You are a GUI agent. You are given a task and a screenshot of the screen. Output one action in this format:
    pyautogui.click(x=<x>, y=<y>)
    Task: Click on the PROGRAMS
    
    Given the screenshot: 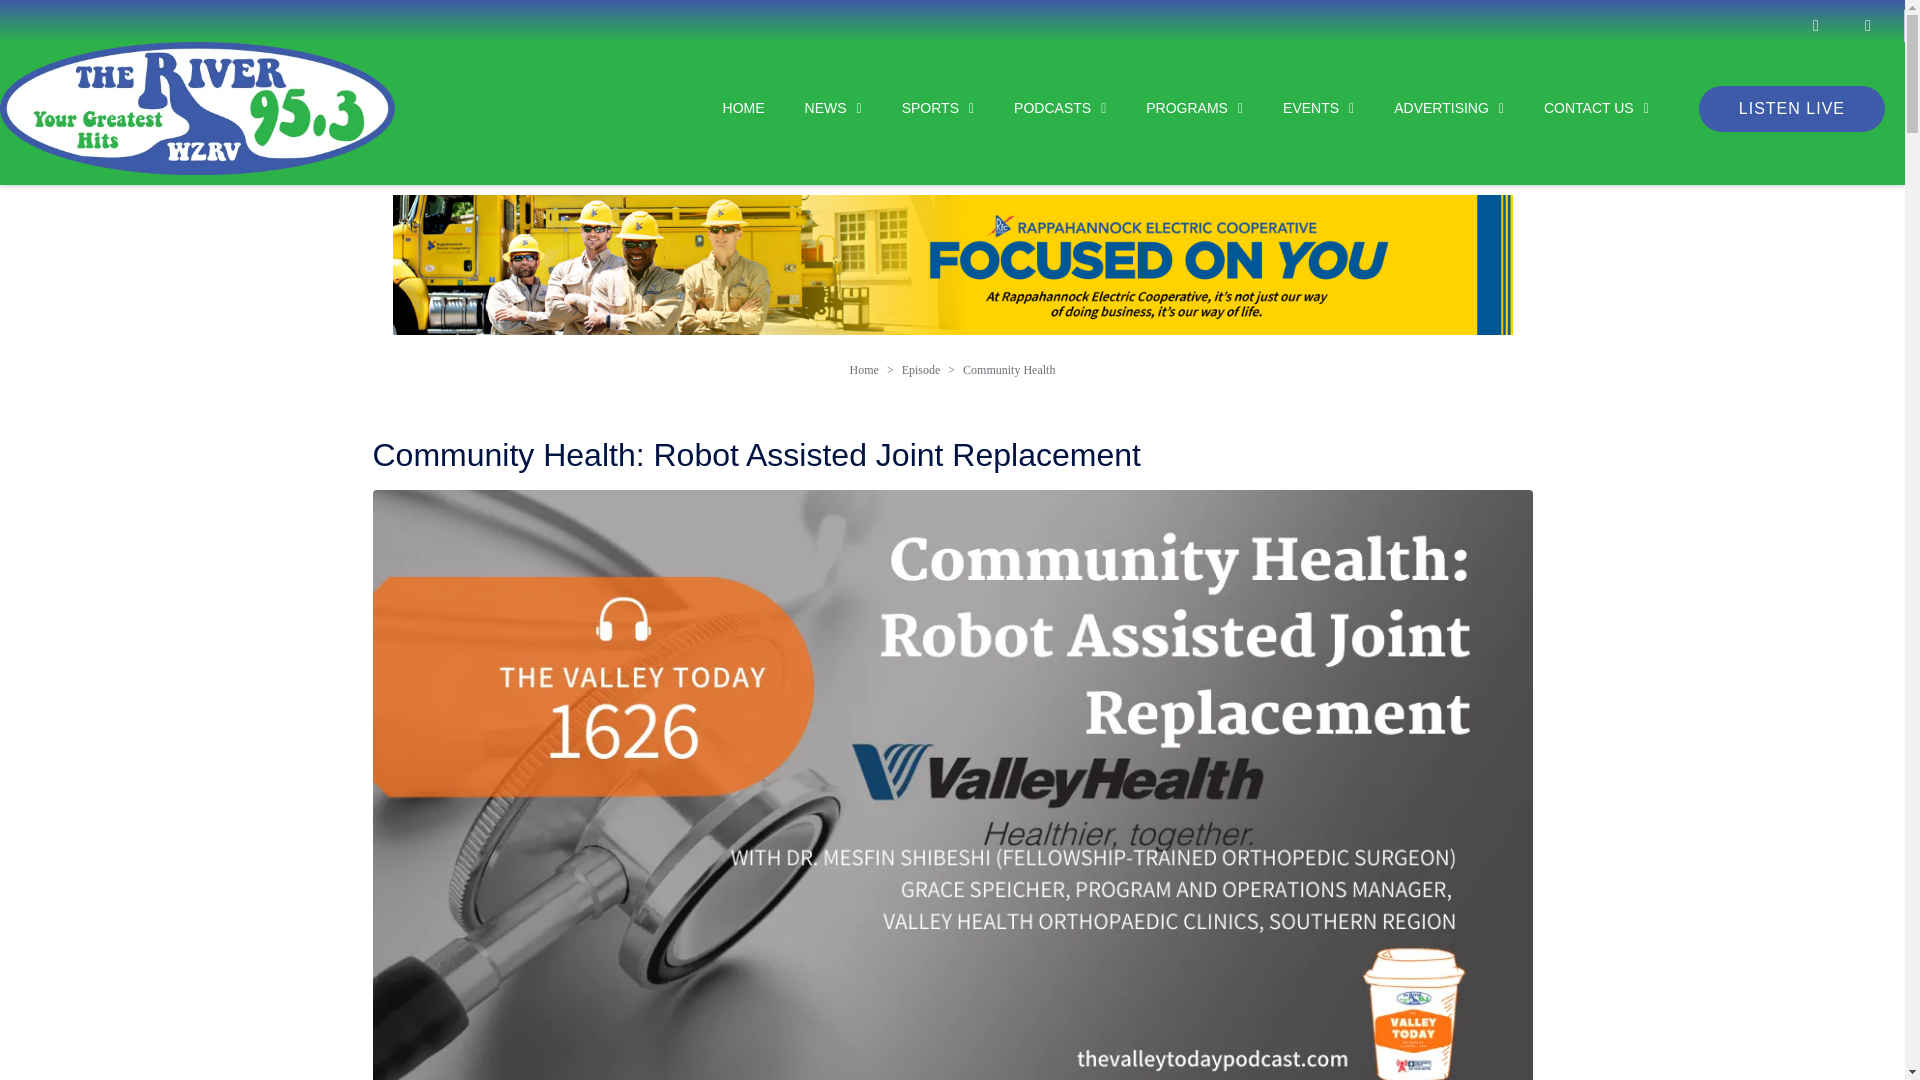 What is the action you would take?
    pyautogui.click(x=1174, y=108)
    